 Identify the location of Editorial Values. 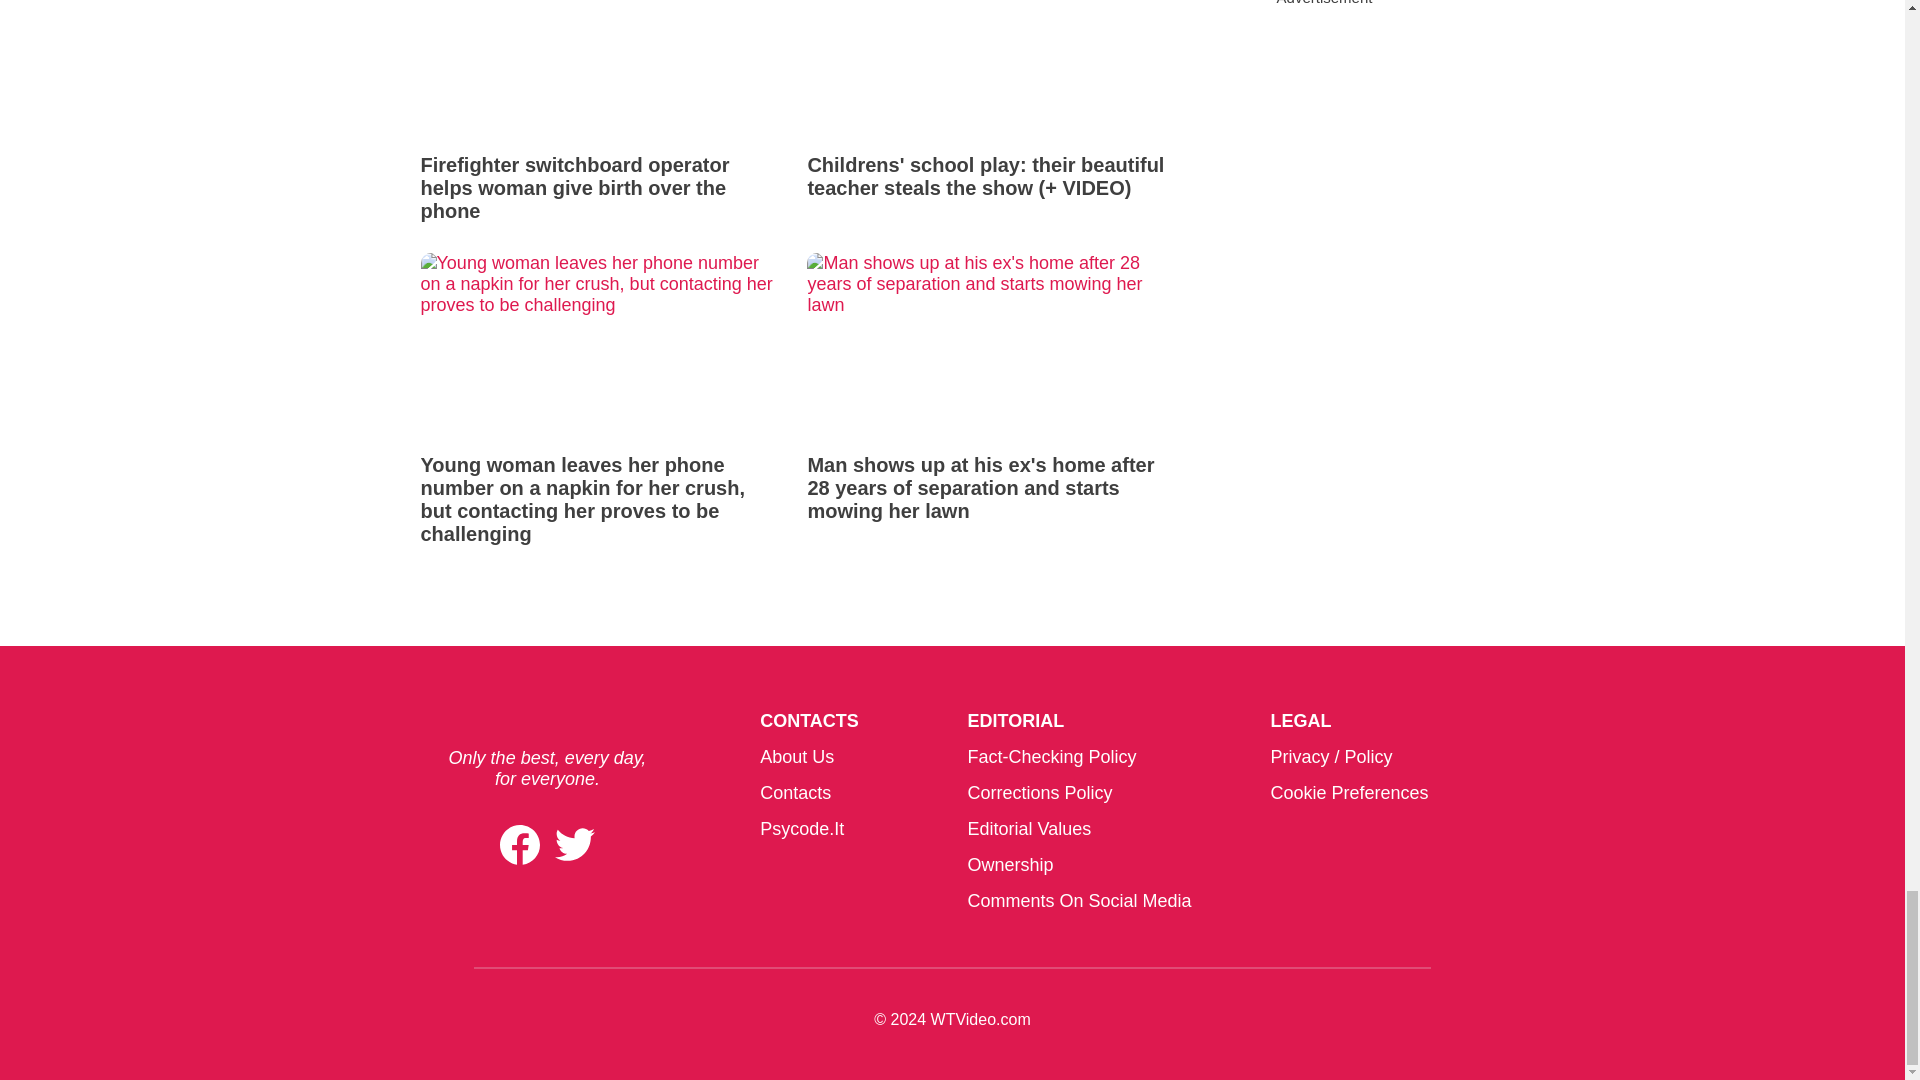
(1028, 828).